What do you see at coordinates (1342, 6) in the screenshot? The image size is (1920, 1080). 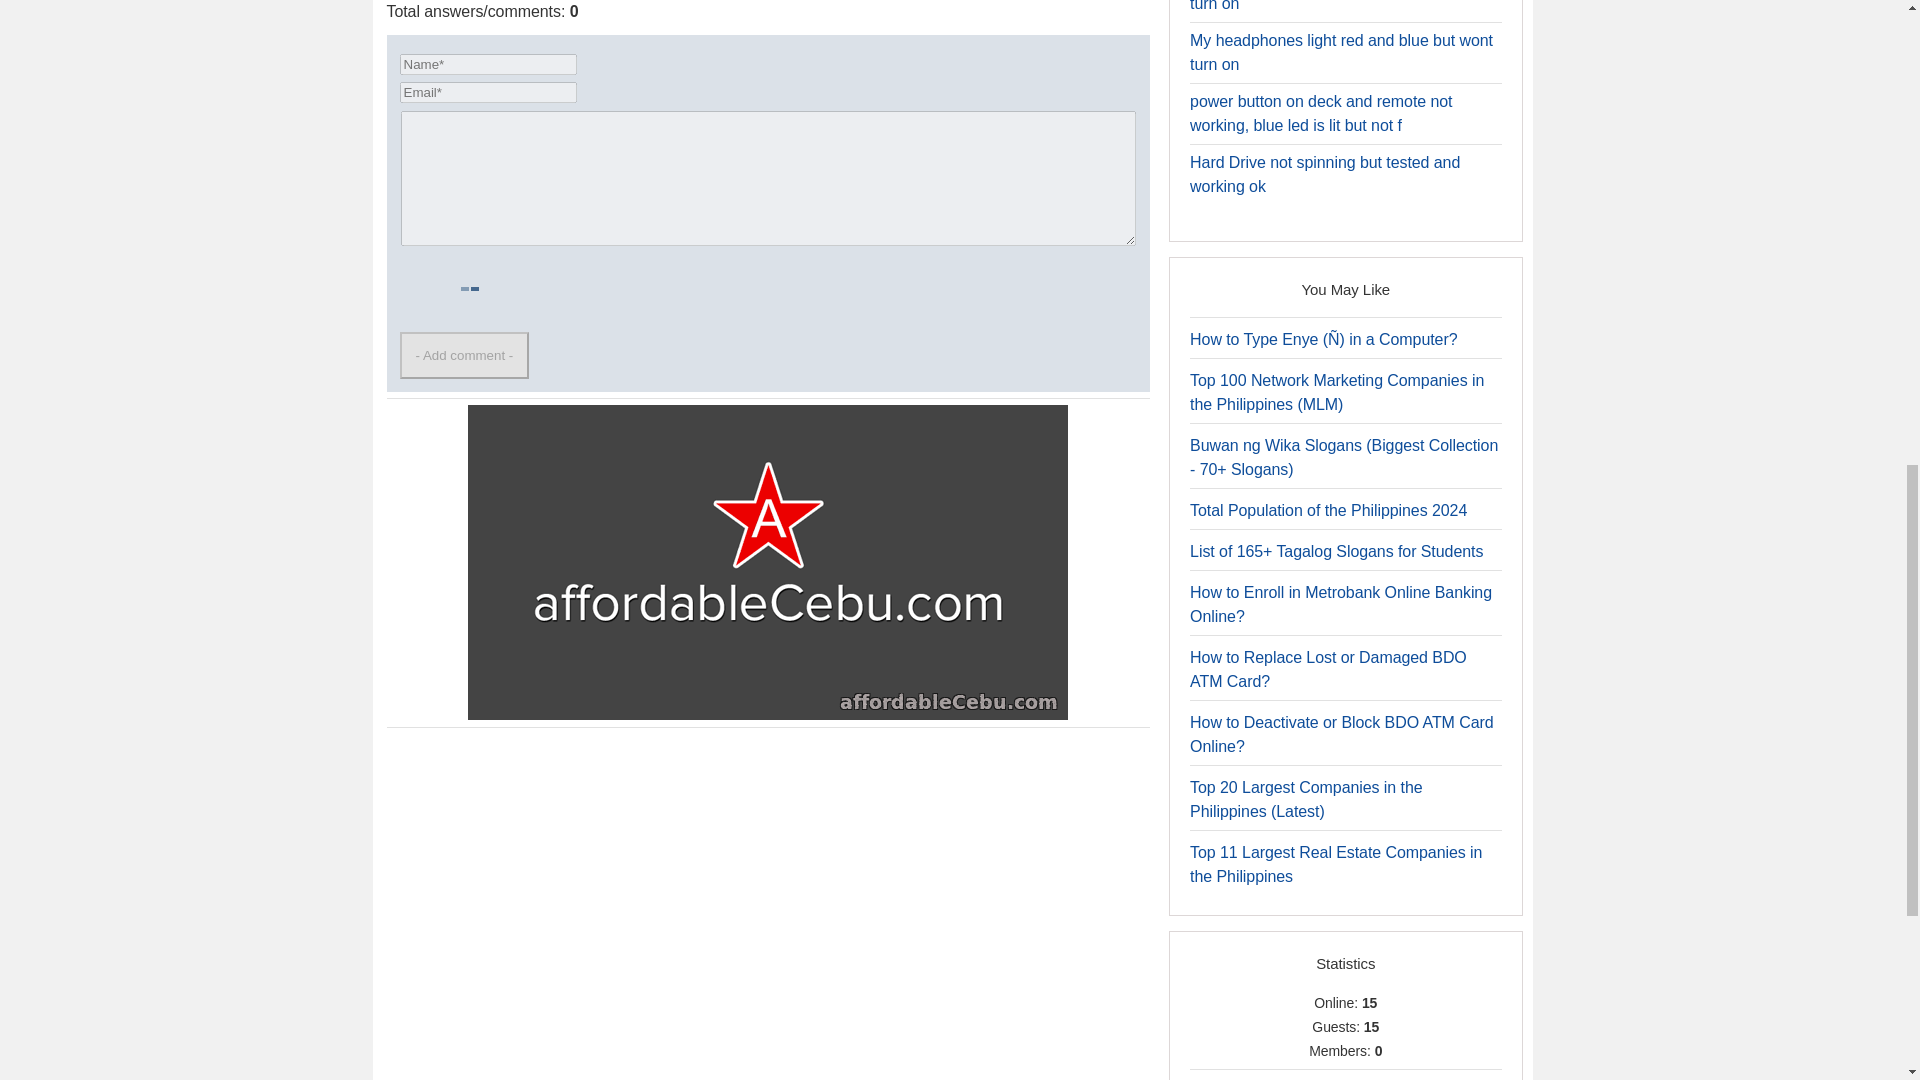 I see `My headphones light red and blue but wont turn on` at bounding box center [1342, 6].